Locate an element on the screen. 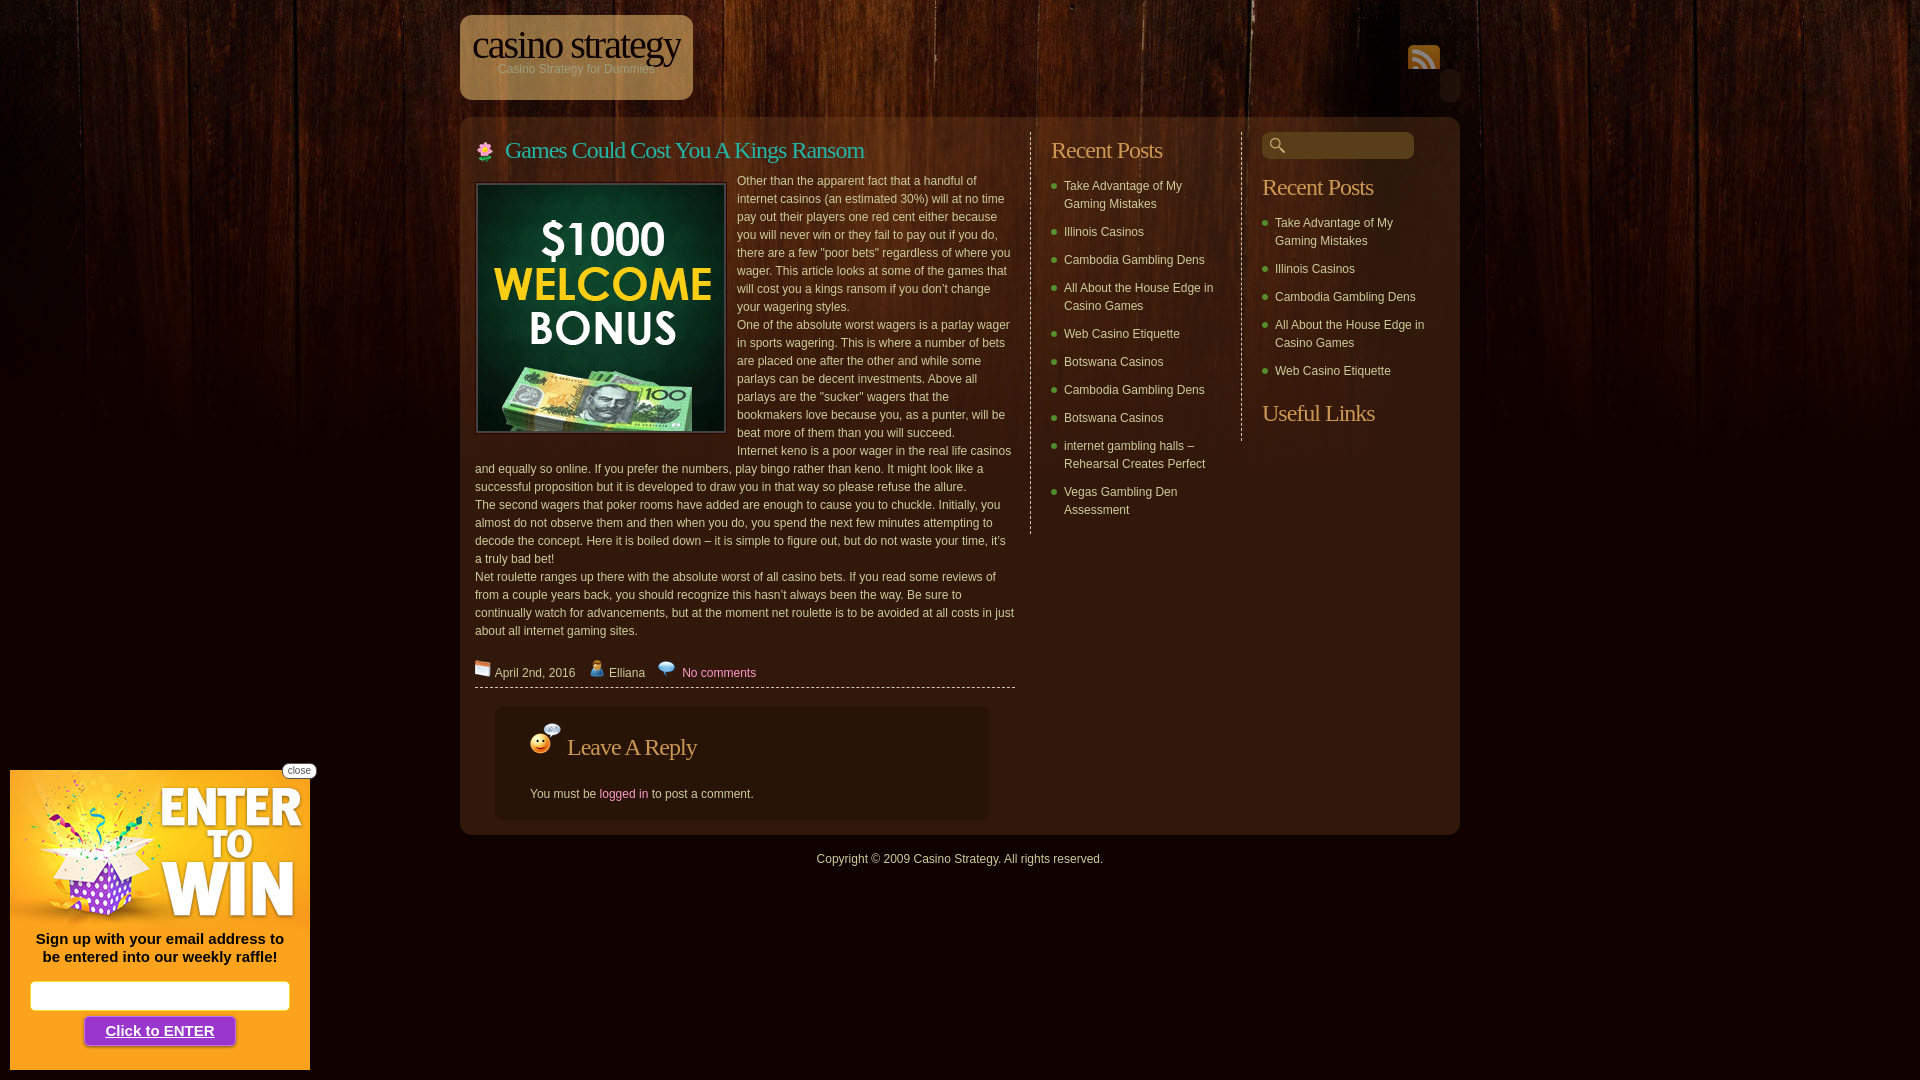 This screenshot has height=1080, width=1920. Take Advantage of My Gaming Mistakes is located at coordinates (1334, 232).